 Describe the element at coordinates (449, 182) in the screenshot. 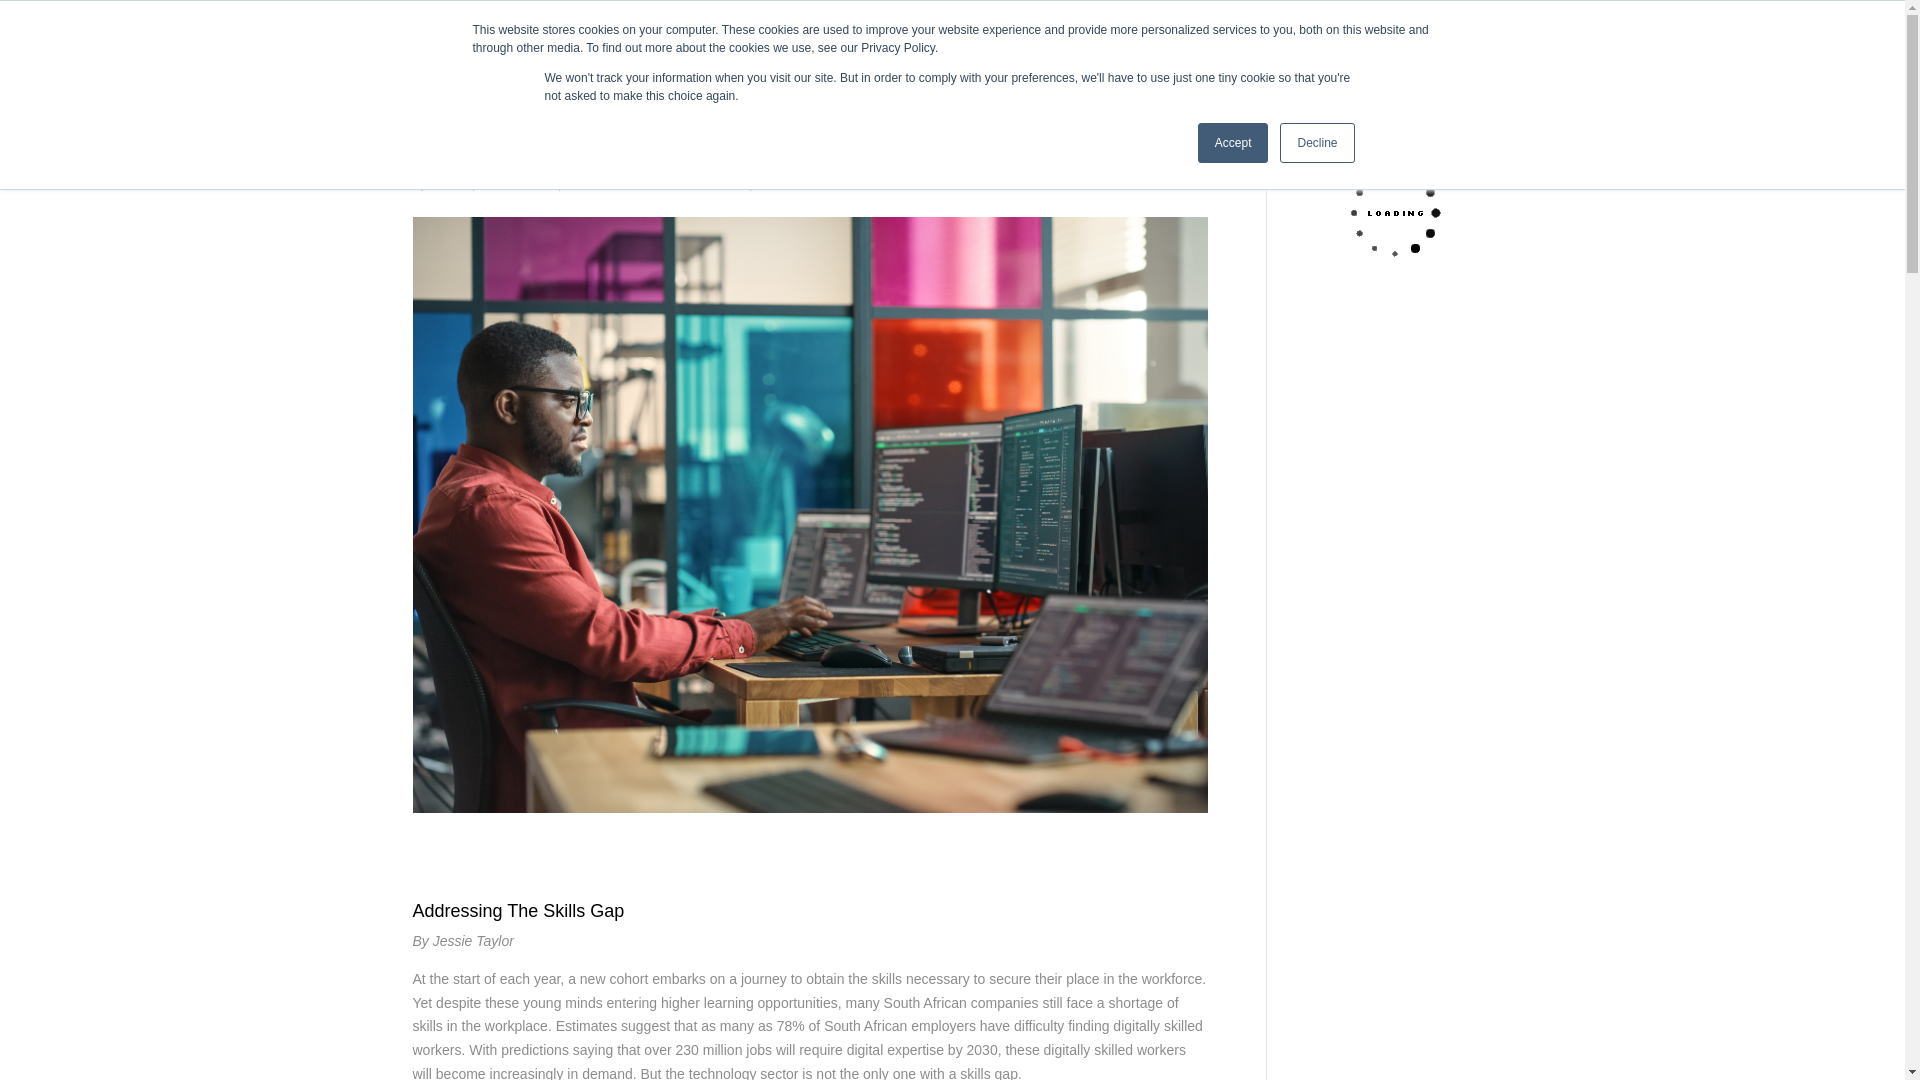

I see `Posts by Editor` at that location.